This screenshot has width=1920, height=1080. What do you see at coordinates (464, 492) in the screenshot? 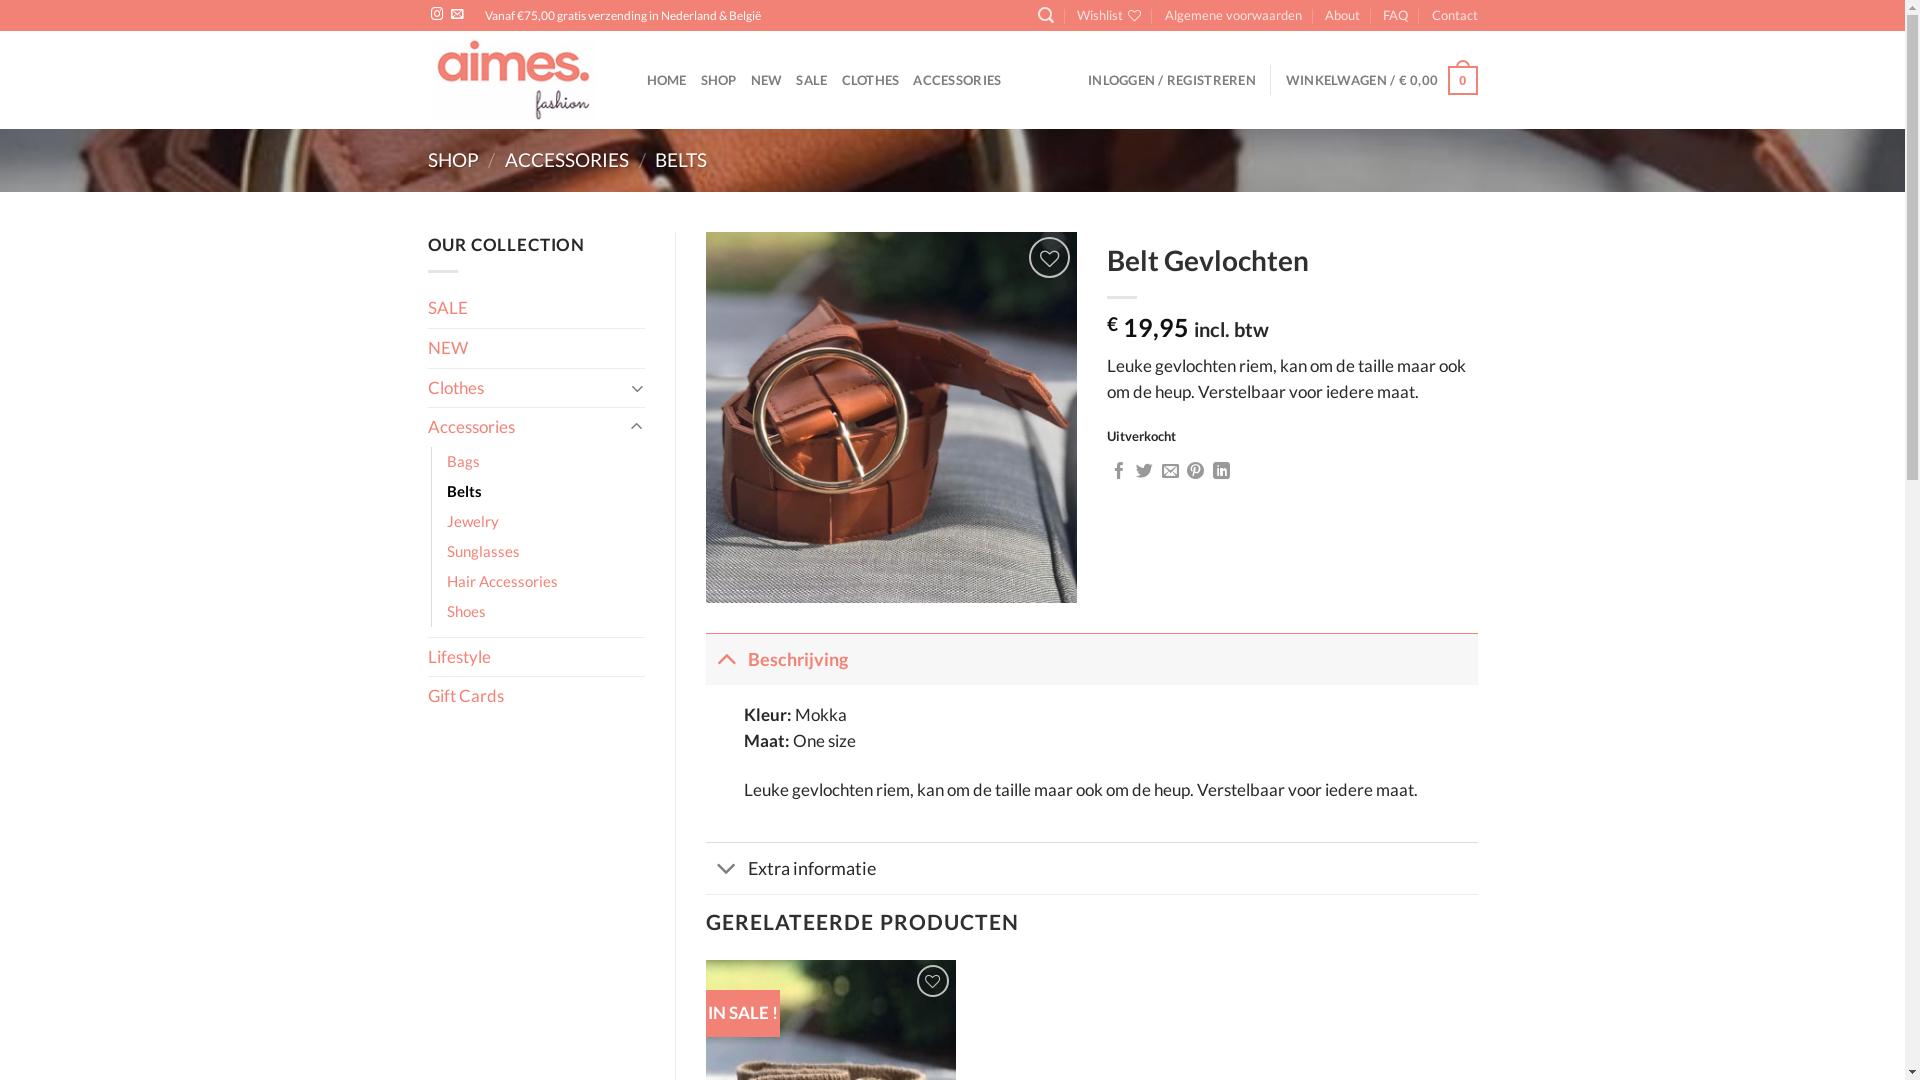
I see `Belts` at bounding box center [464, 492].